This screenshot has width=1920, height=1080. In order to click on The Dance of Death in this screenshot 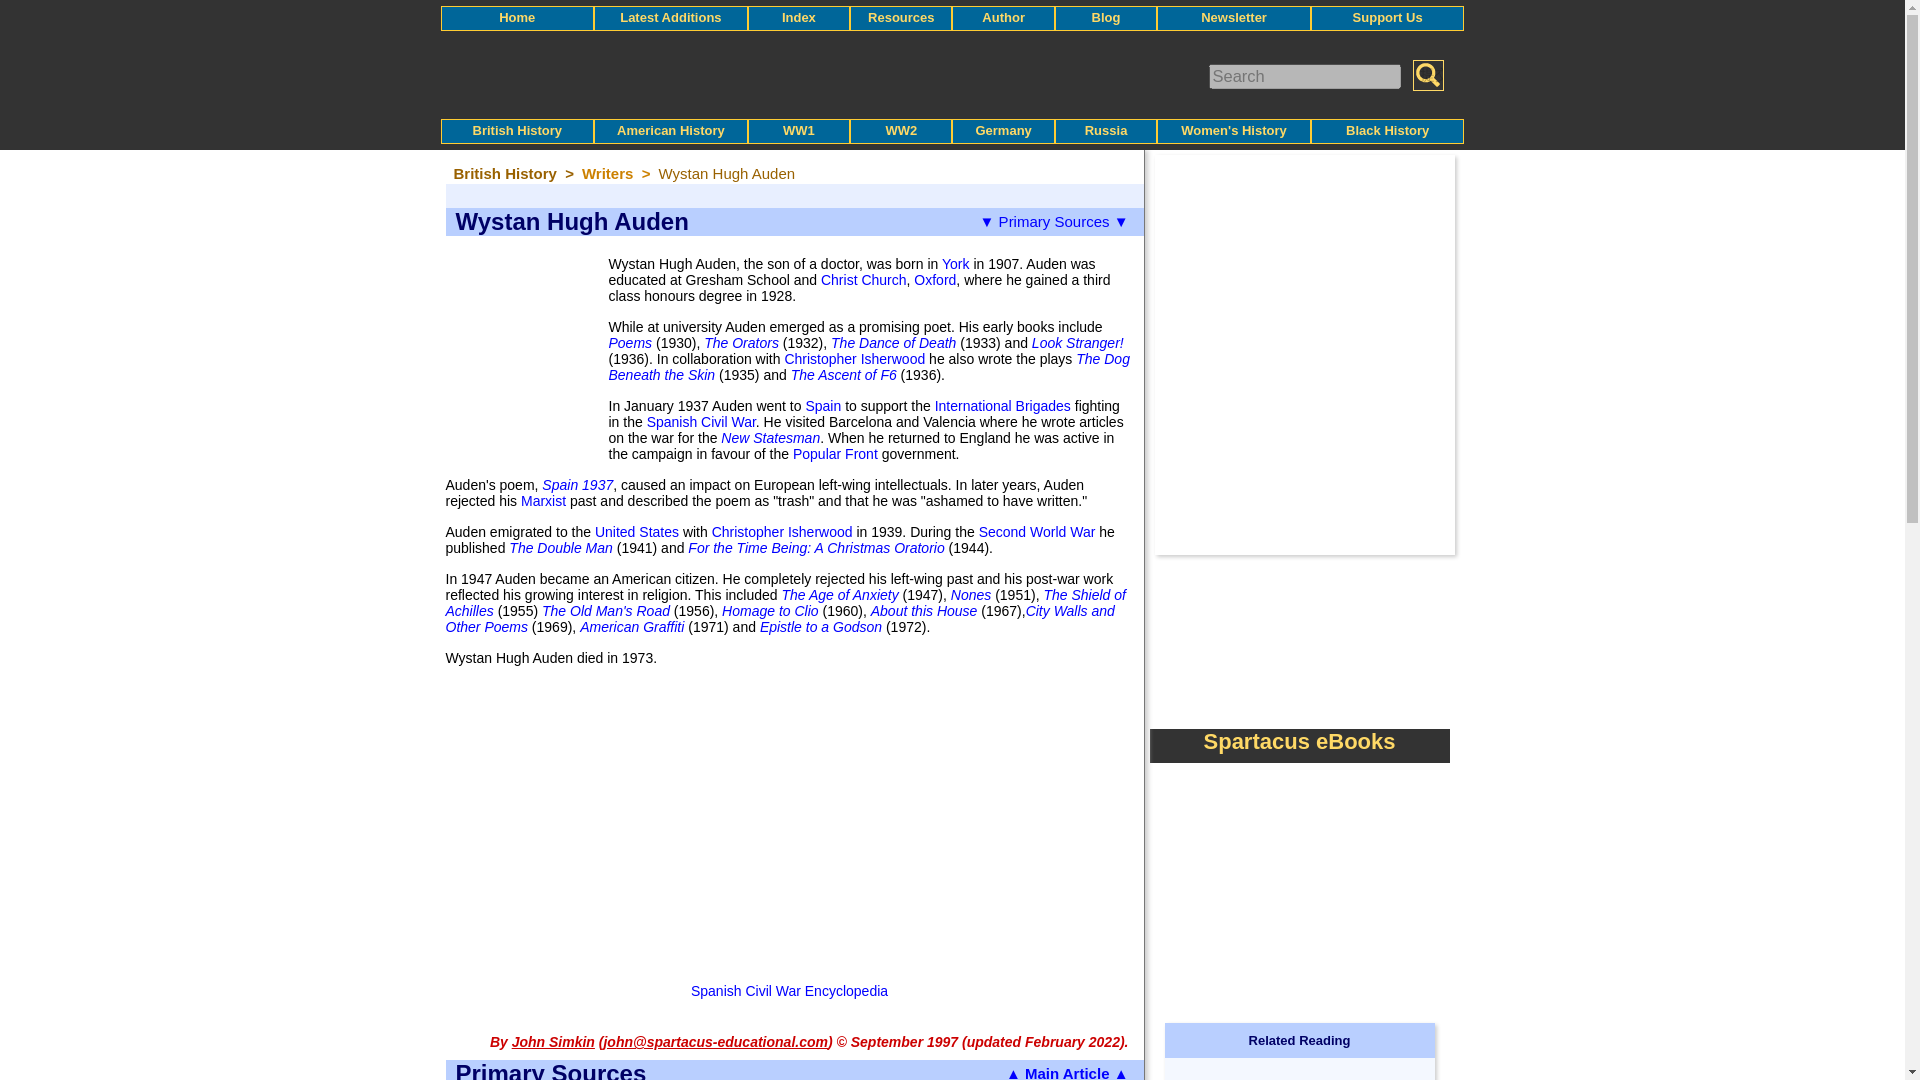, I will do `click(894, 342)`.